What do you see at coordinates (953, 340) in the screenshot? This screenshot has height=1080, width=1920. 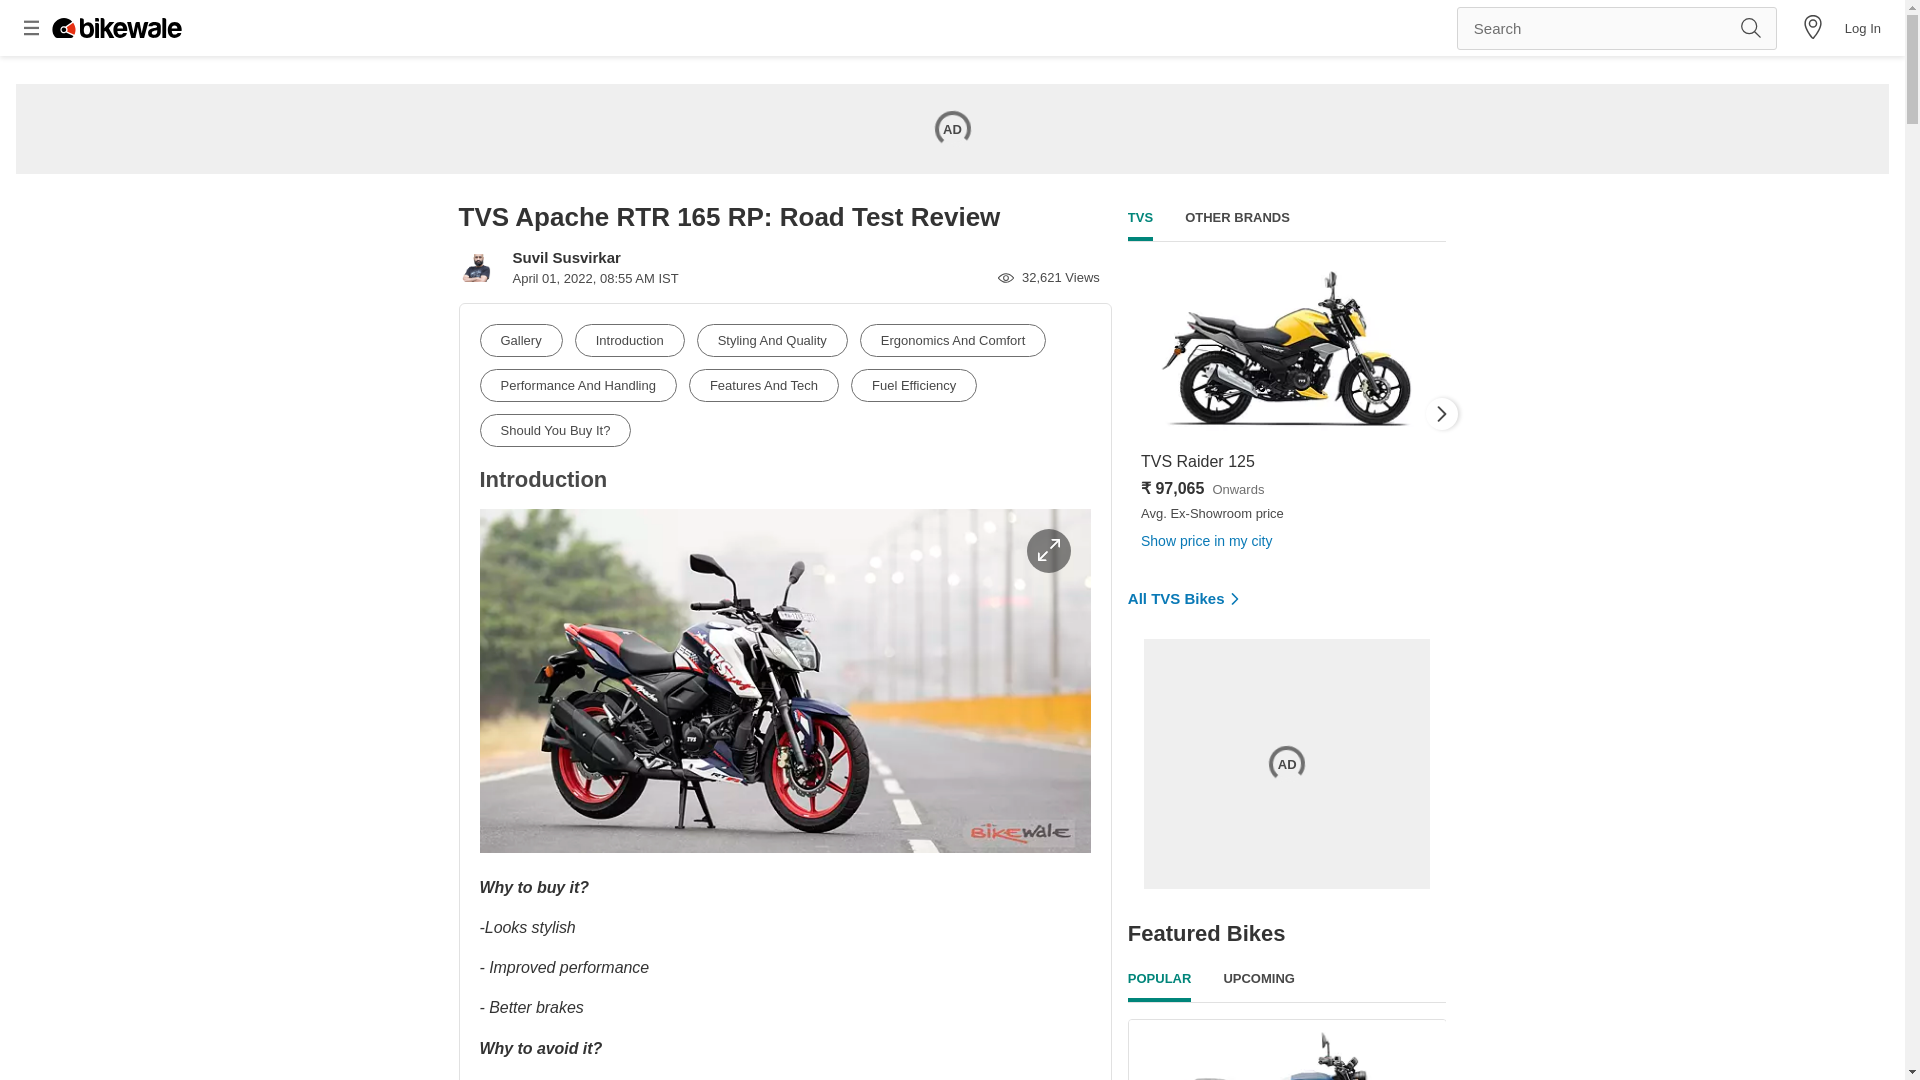 I see `Ergonomics And Comfort` at bounding box center [953, 340].